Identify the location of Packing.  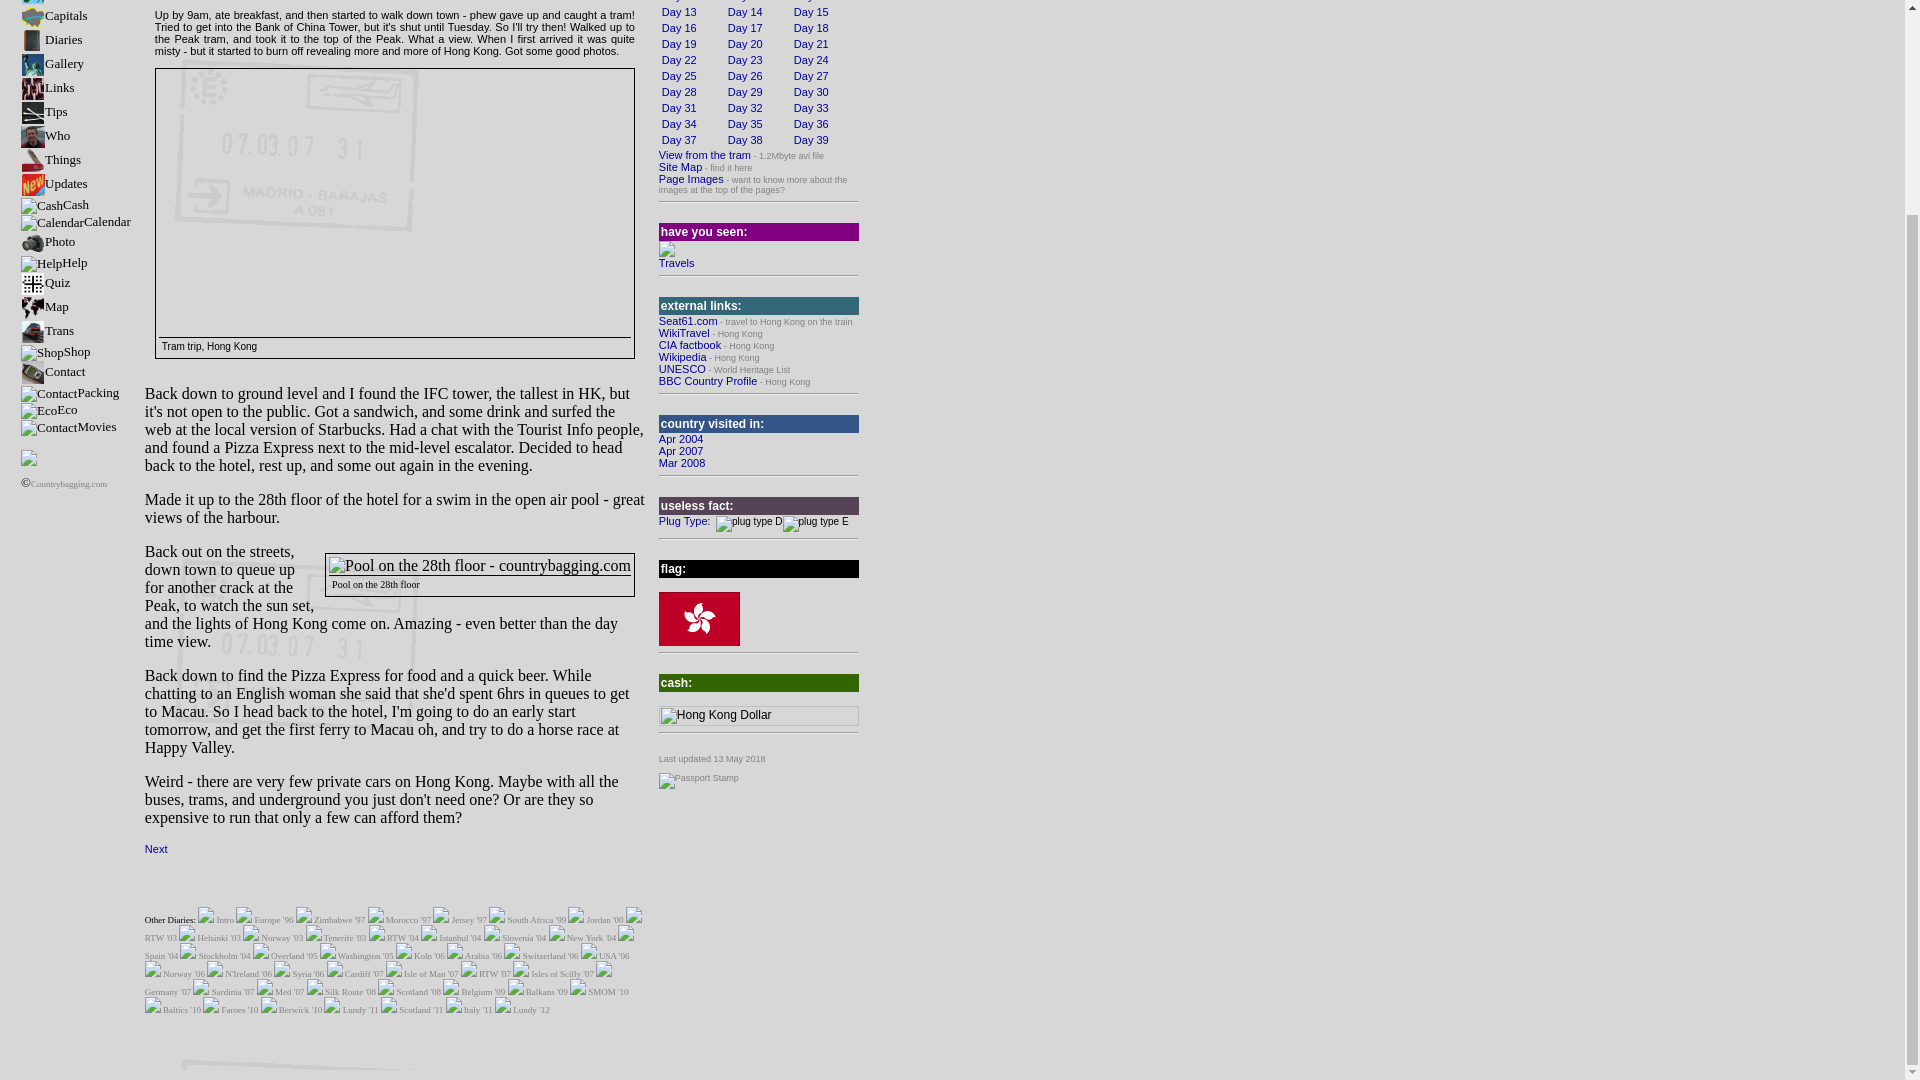
(70, 392).